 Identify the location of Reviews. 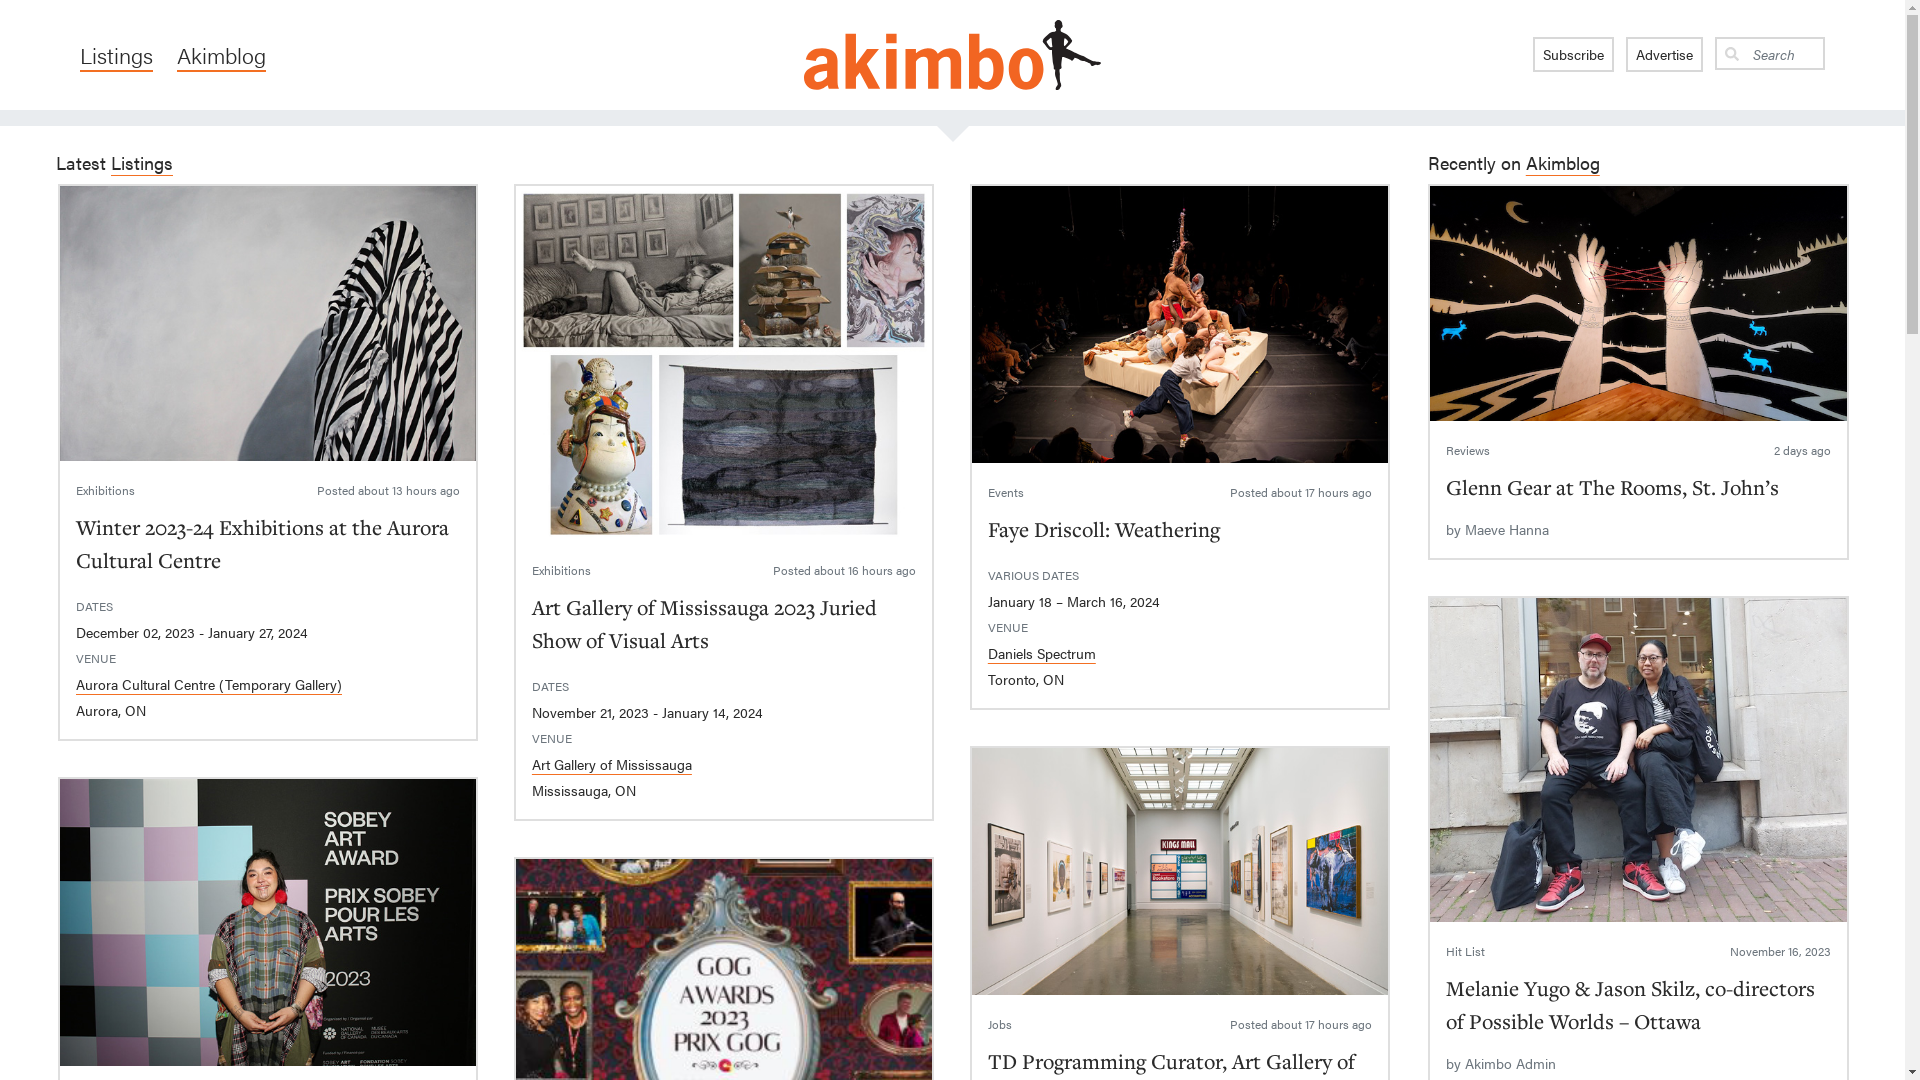
(1468, 450).